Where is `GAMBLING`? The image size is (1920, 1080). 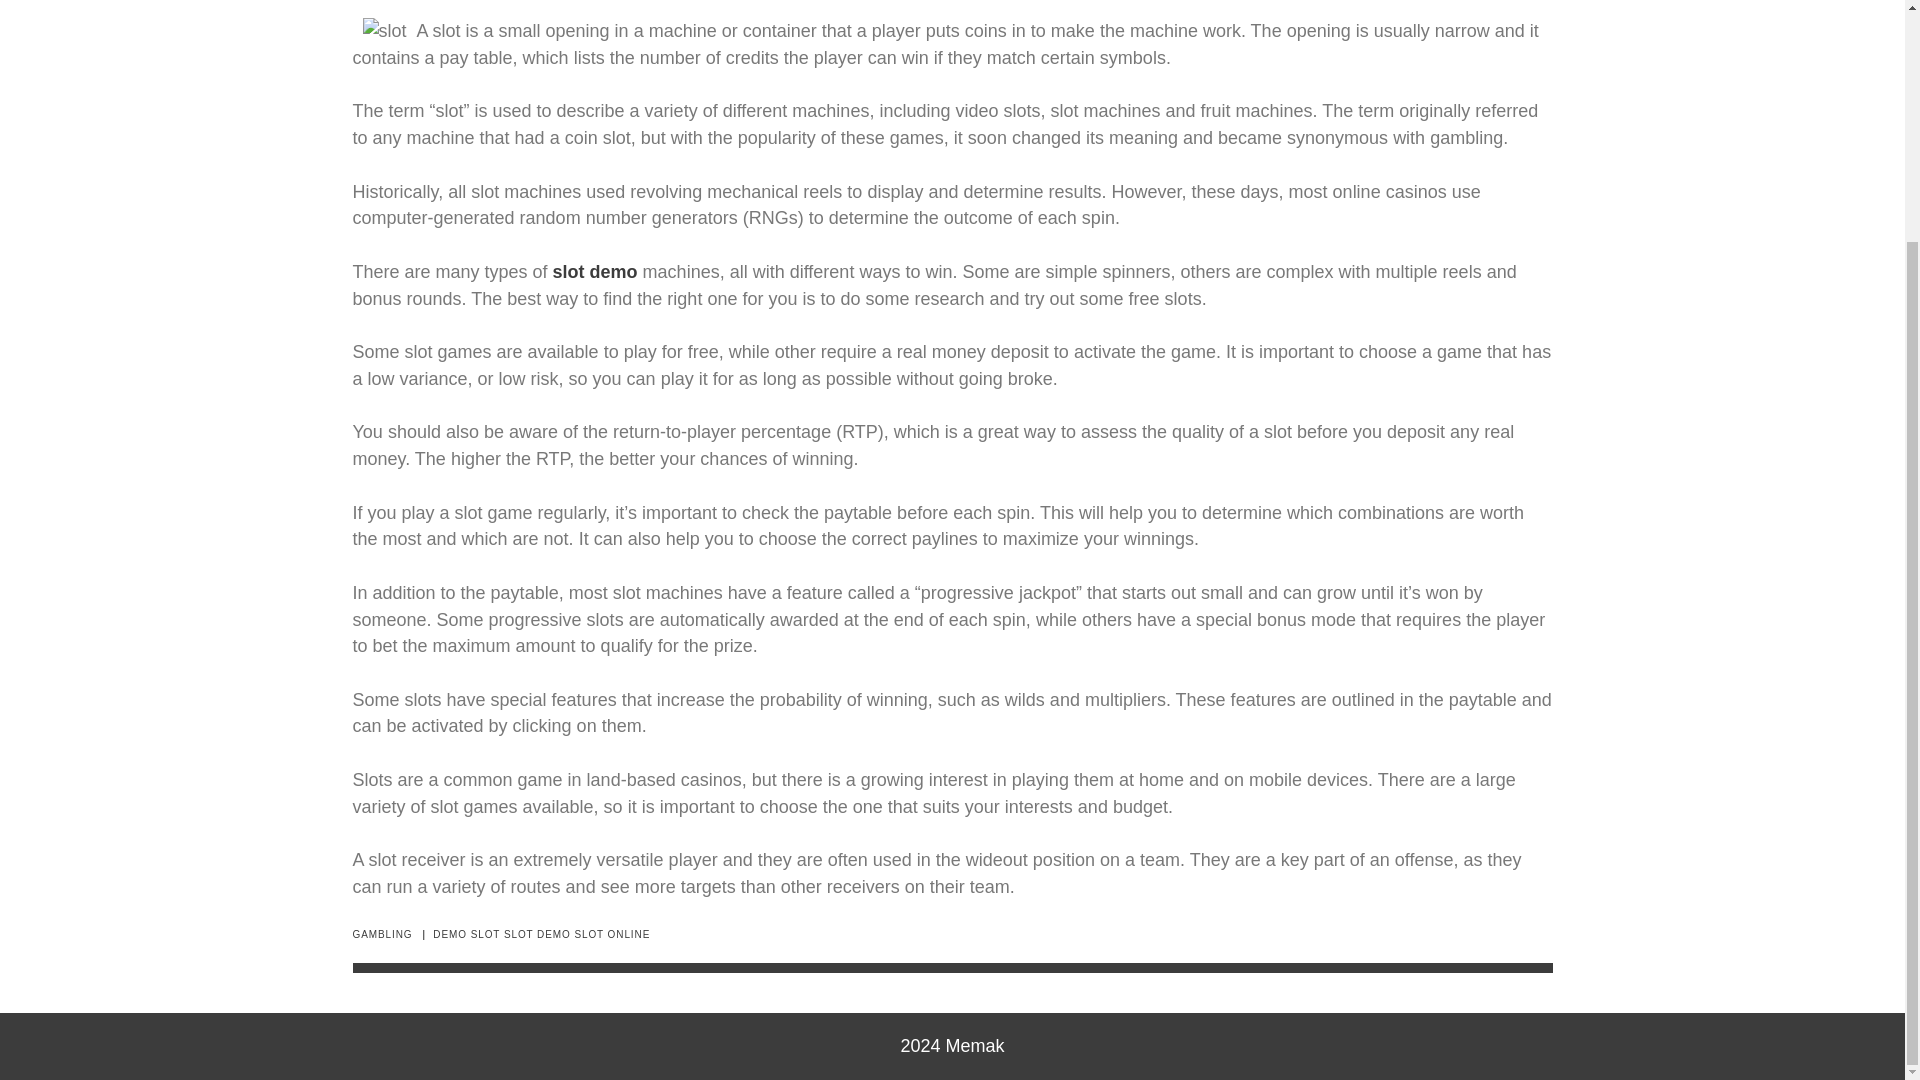
GAMBLING is located at coordinates (382, 934).